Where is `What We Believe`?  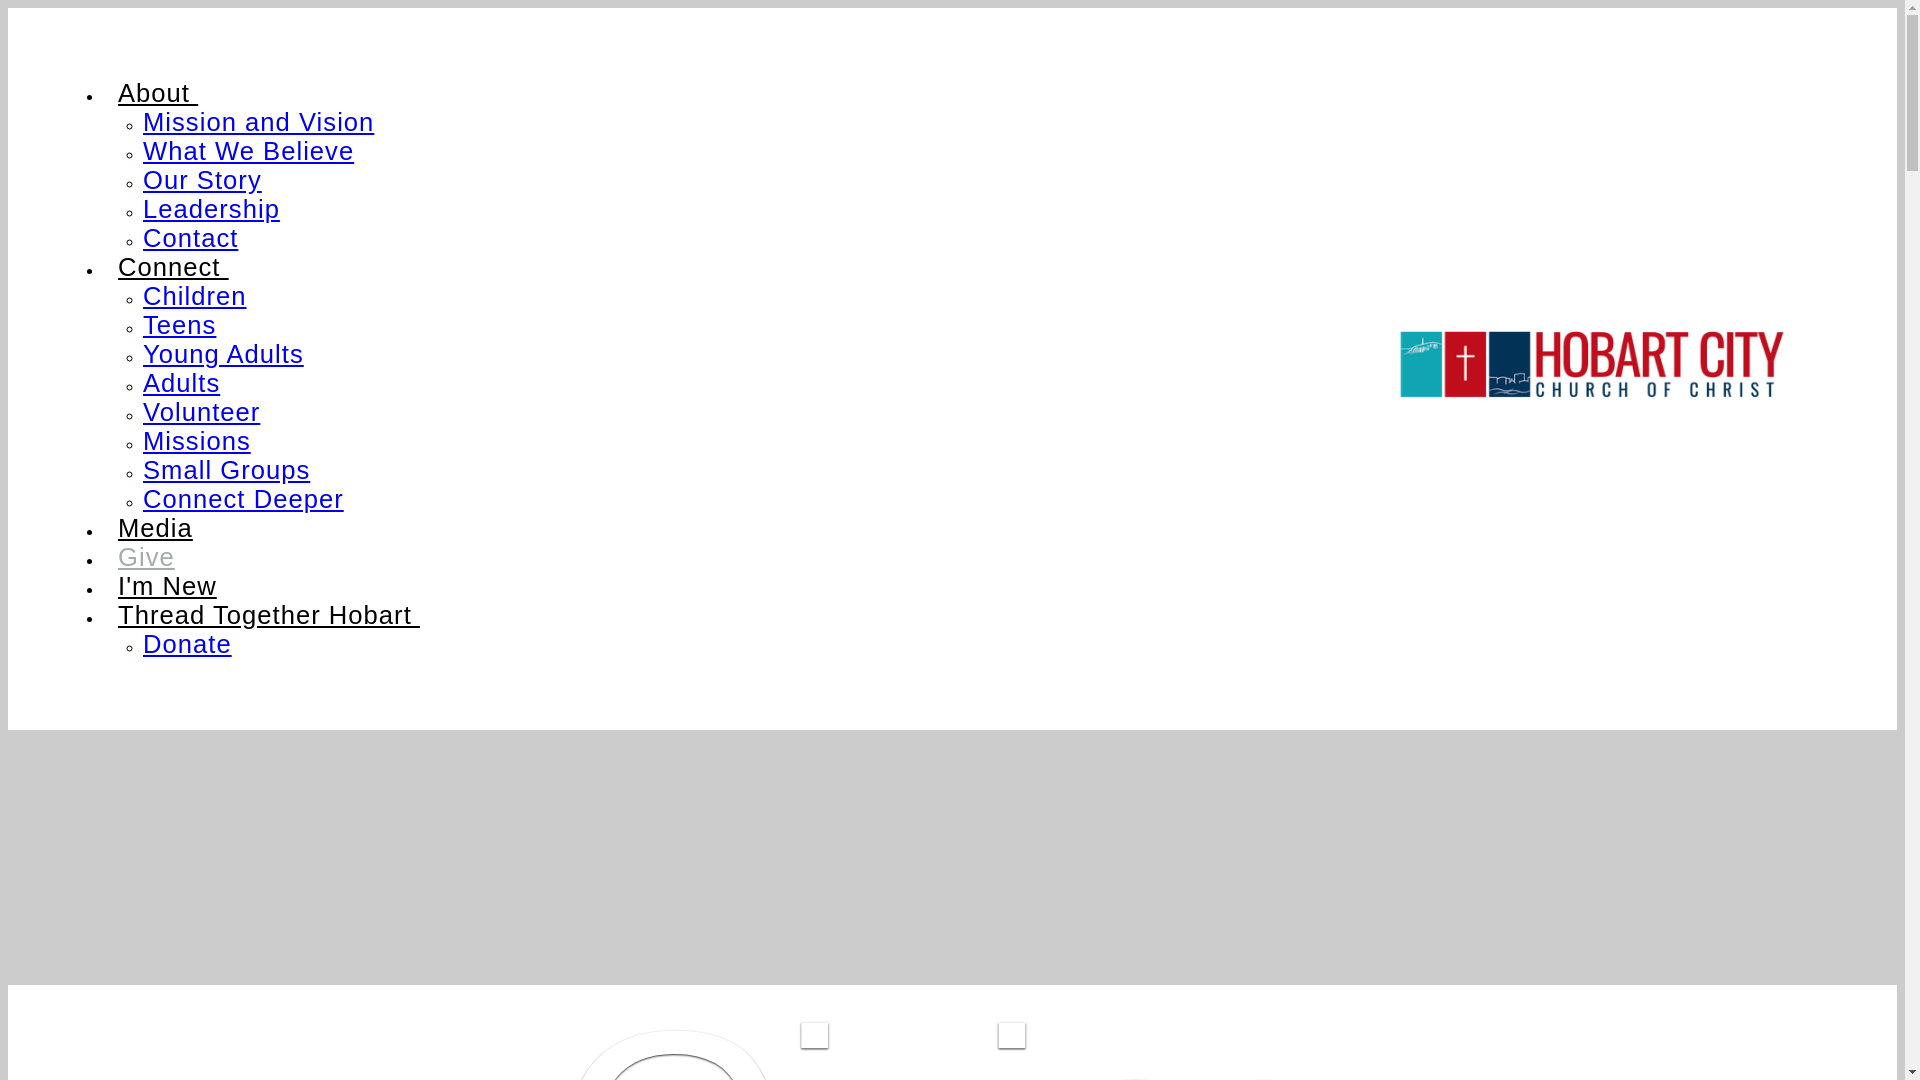
What We Believe is located at coordinates (248, 151).